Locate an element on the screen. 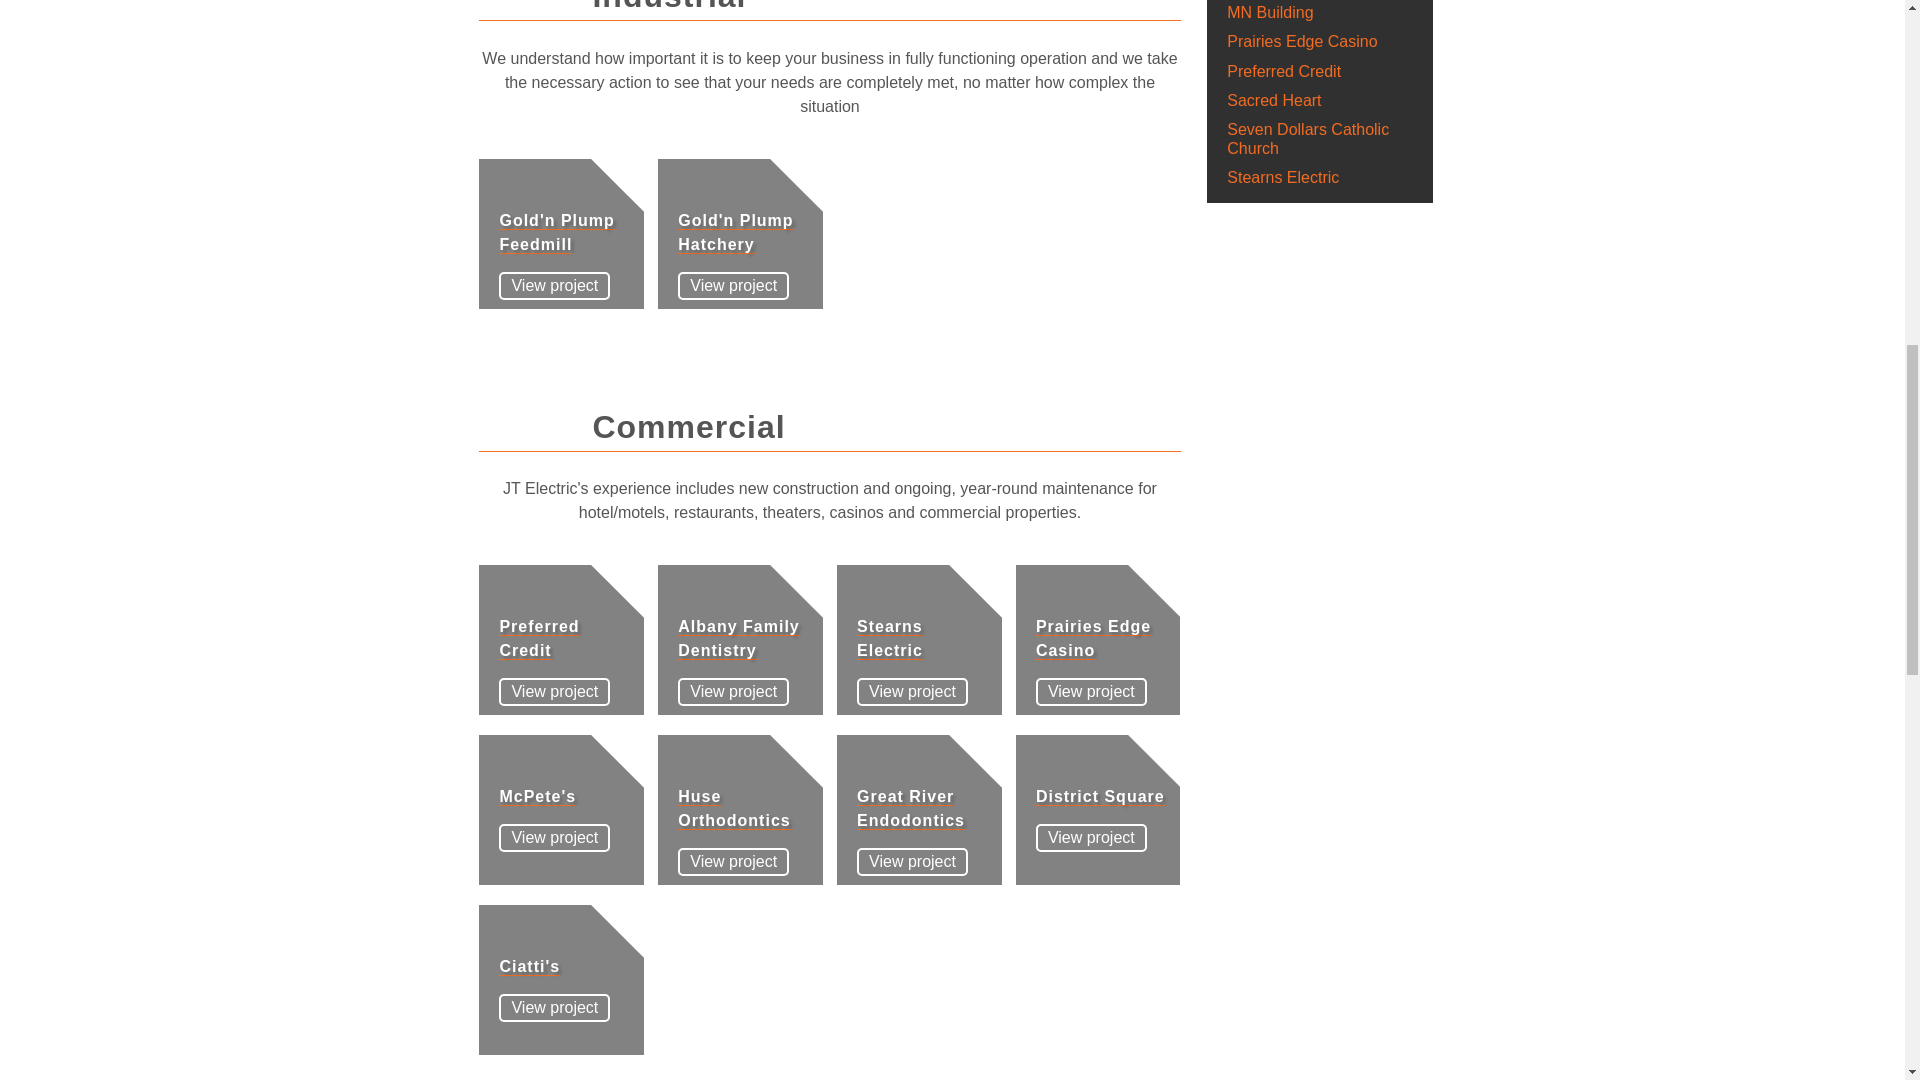 The image size is (1920, 1080). View project is located at coordinates (1091, 692).